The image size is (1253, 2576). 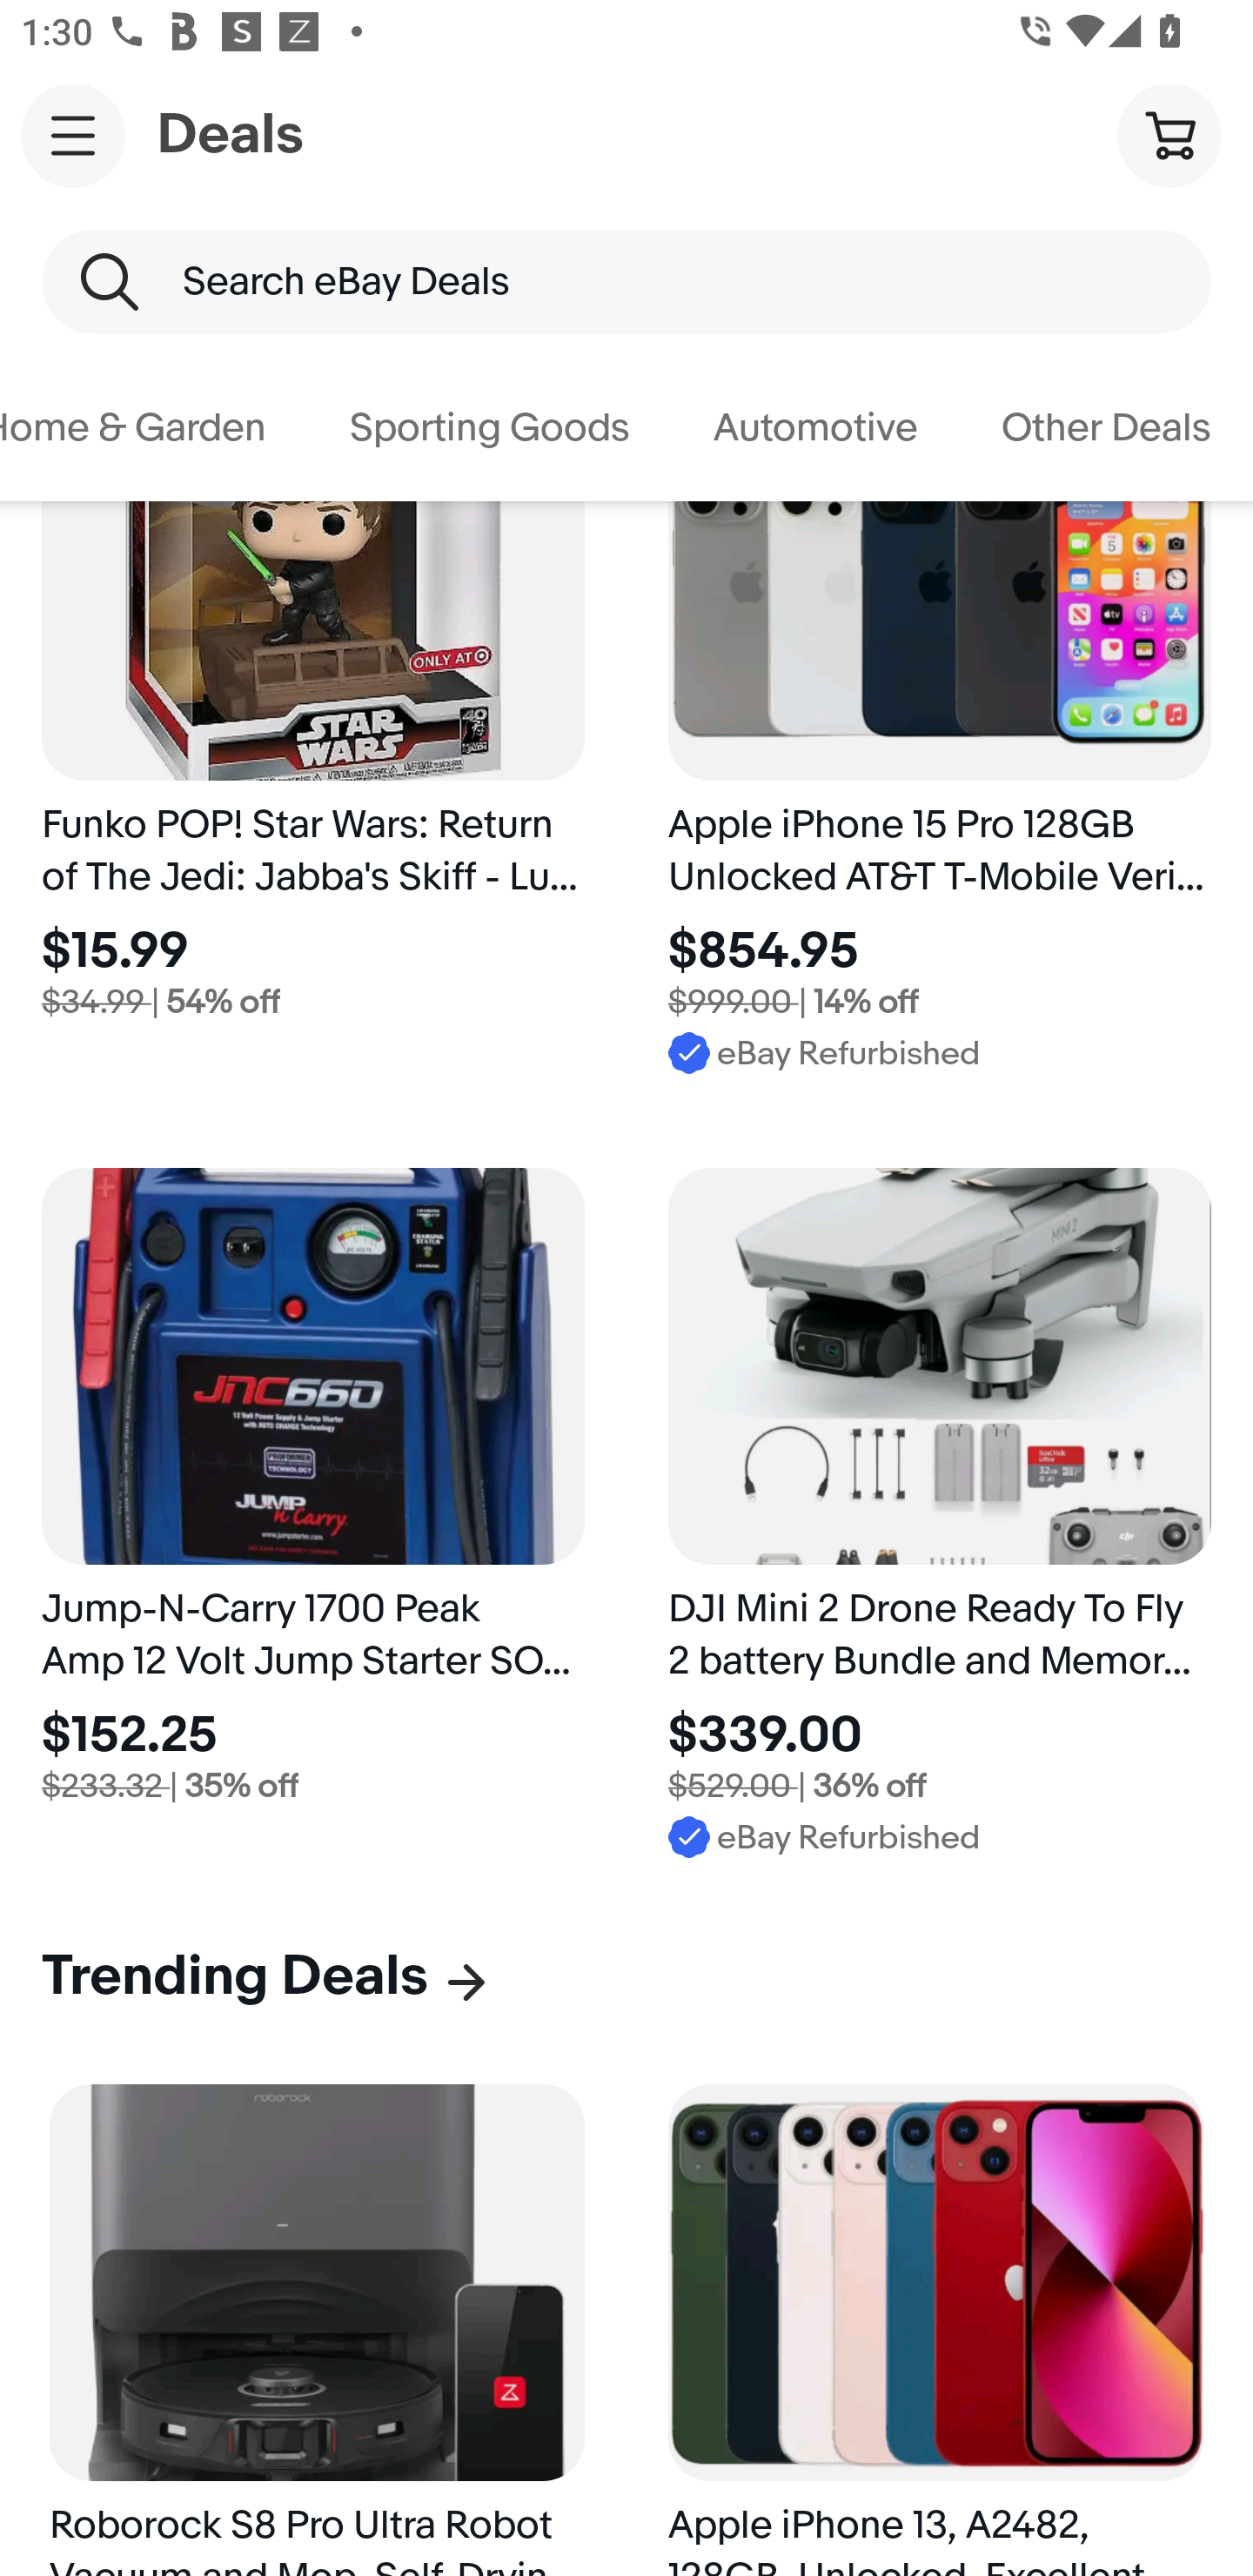 I want to click on Search eBay Deals Search Keyword Search eBay Deals, so click(x=626, y=282).